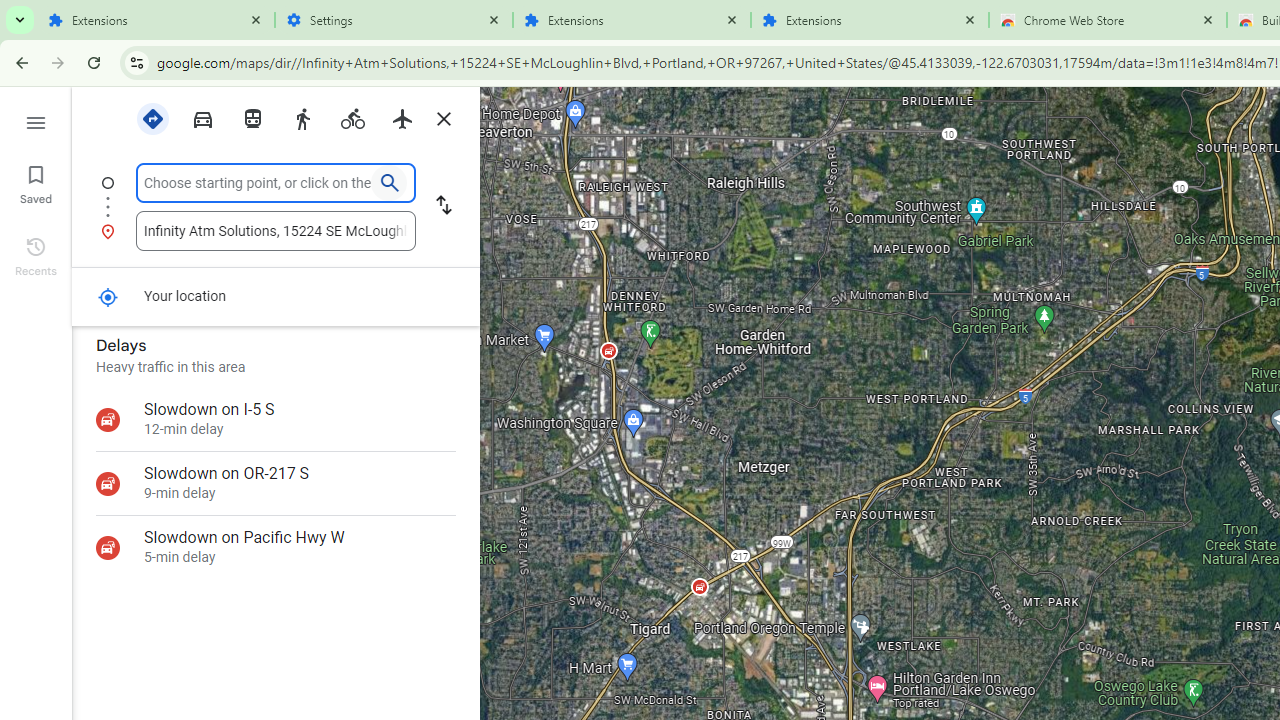 The width and height of the screenshot is (1280, 720). What do you see at coordinates (156, 20) in the screenshot?
I see `Extensions` at bounding box center [156, 20].